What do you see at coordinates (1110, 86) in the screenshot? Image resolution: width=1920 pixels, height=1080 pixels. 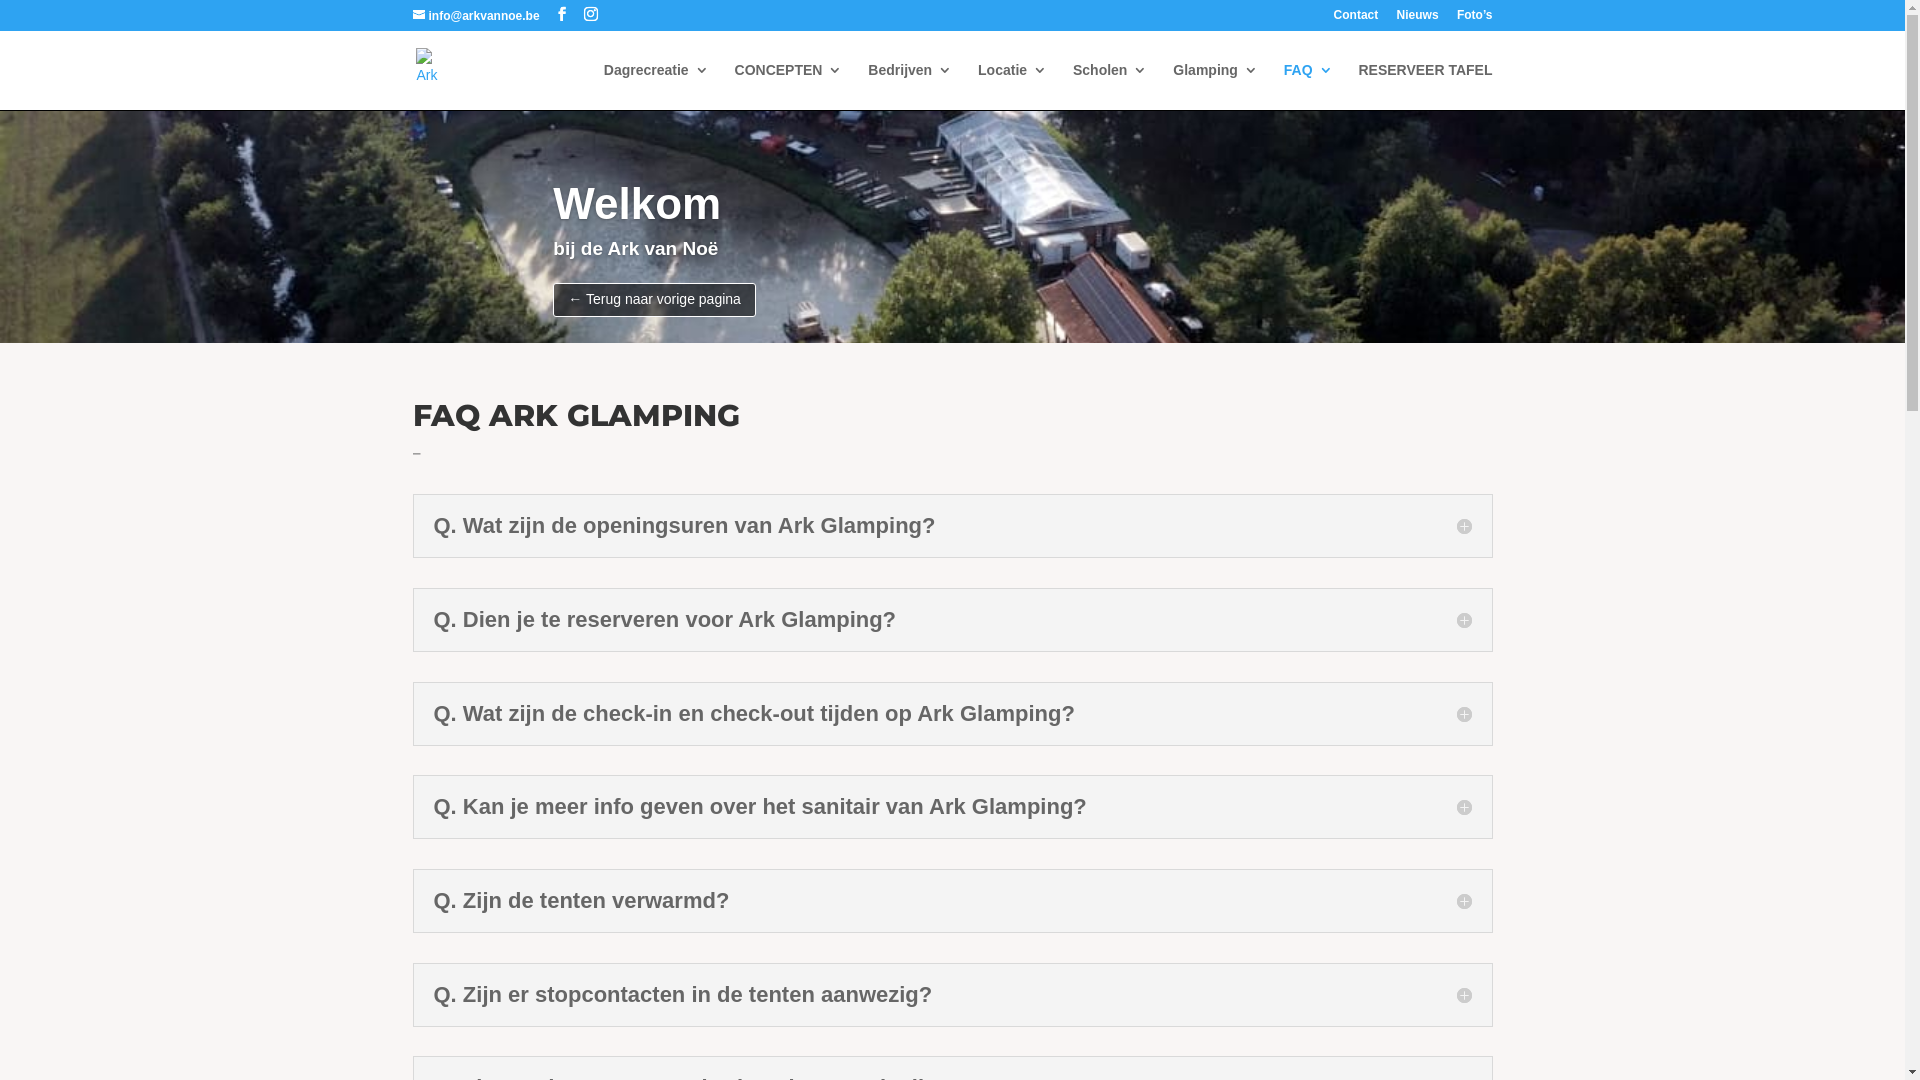 I see `Scholen` at bounding box center [1110, 86].